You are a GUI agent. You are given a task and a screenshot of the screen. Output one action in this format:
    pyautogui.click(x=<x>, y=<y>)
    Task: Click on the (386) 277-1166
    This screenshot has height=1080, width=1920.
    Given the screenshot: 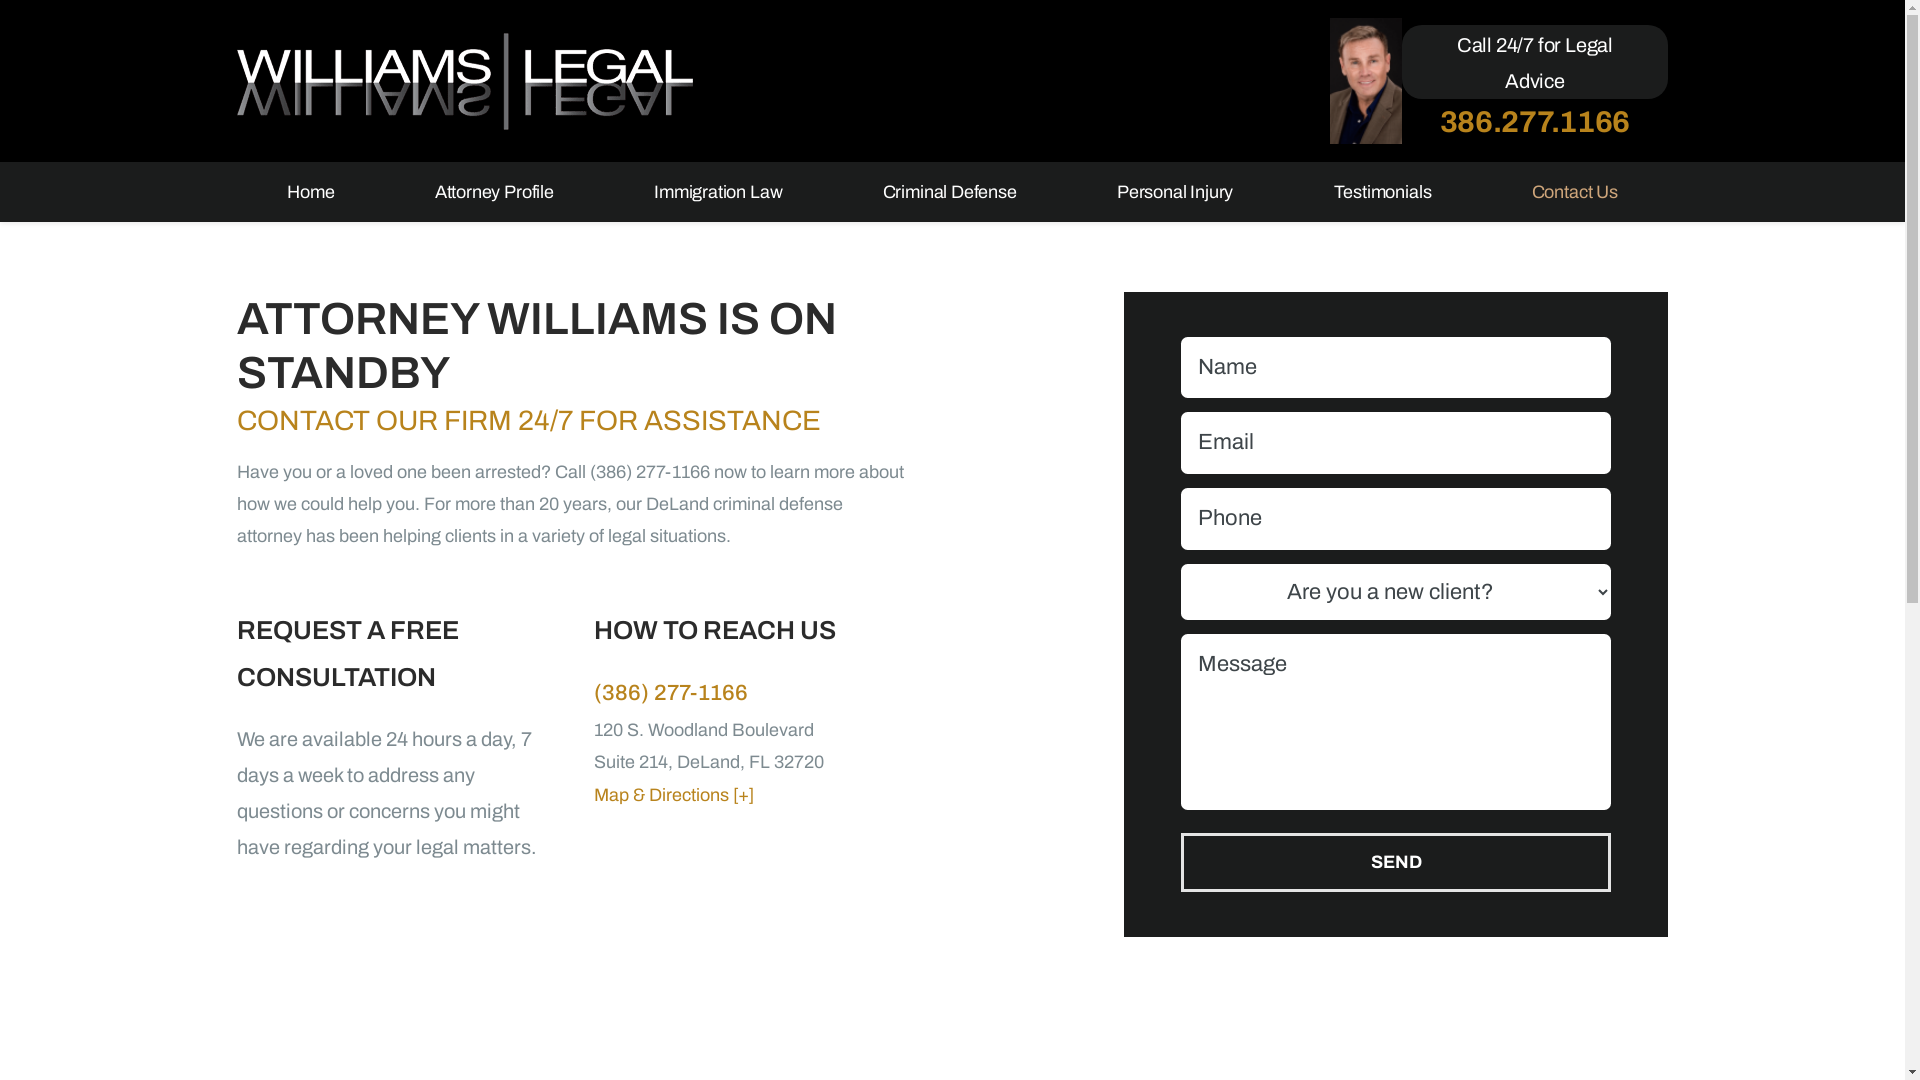 What is the action you would take?
    pyautogui.click(x=752, y=694)
    